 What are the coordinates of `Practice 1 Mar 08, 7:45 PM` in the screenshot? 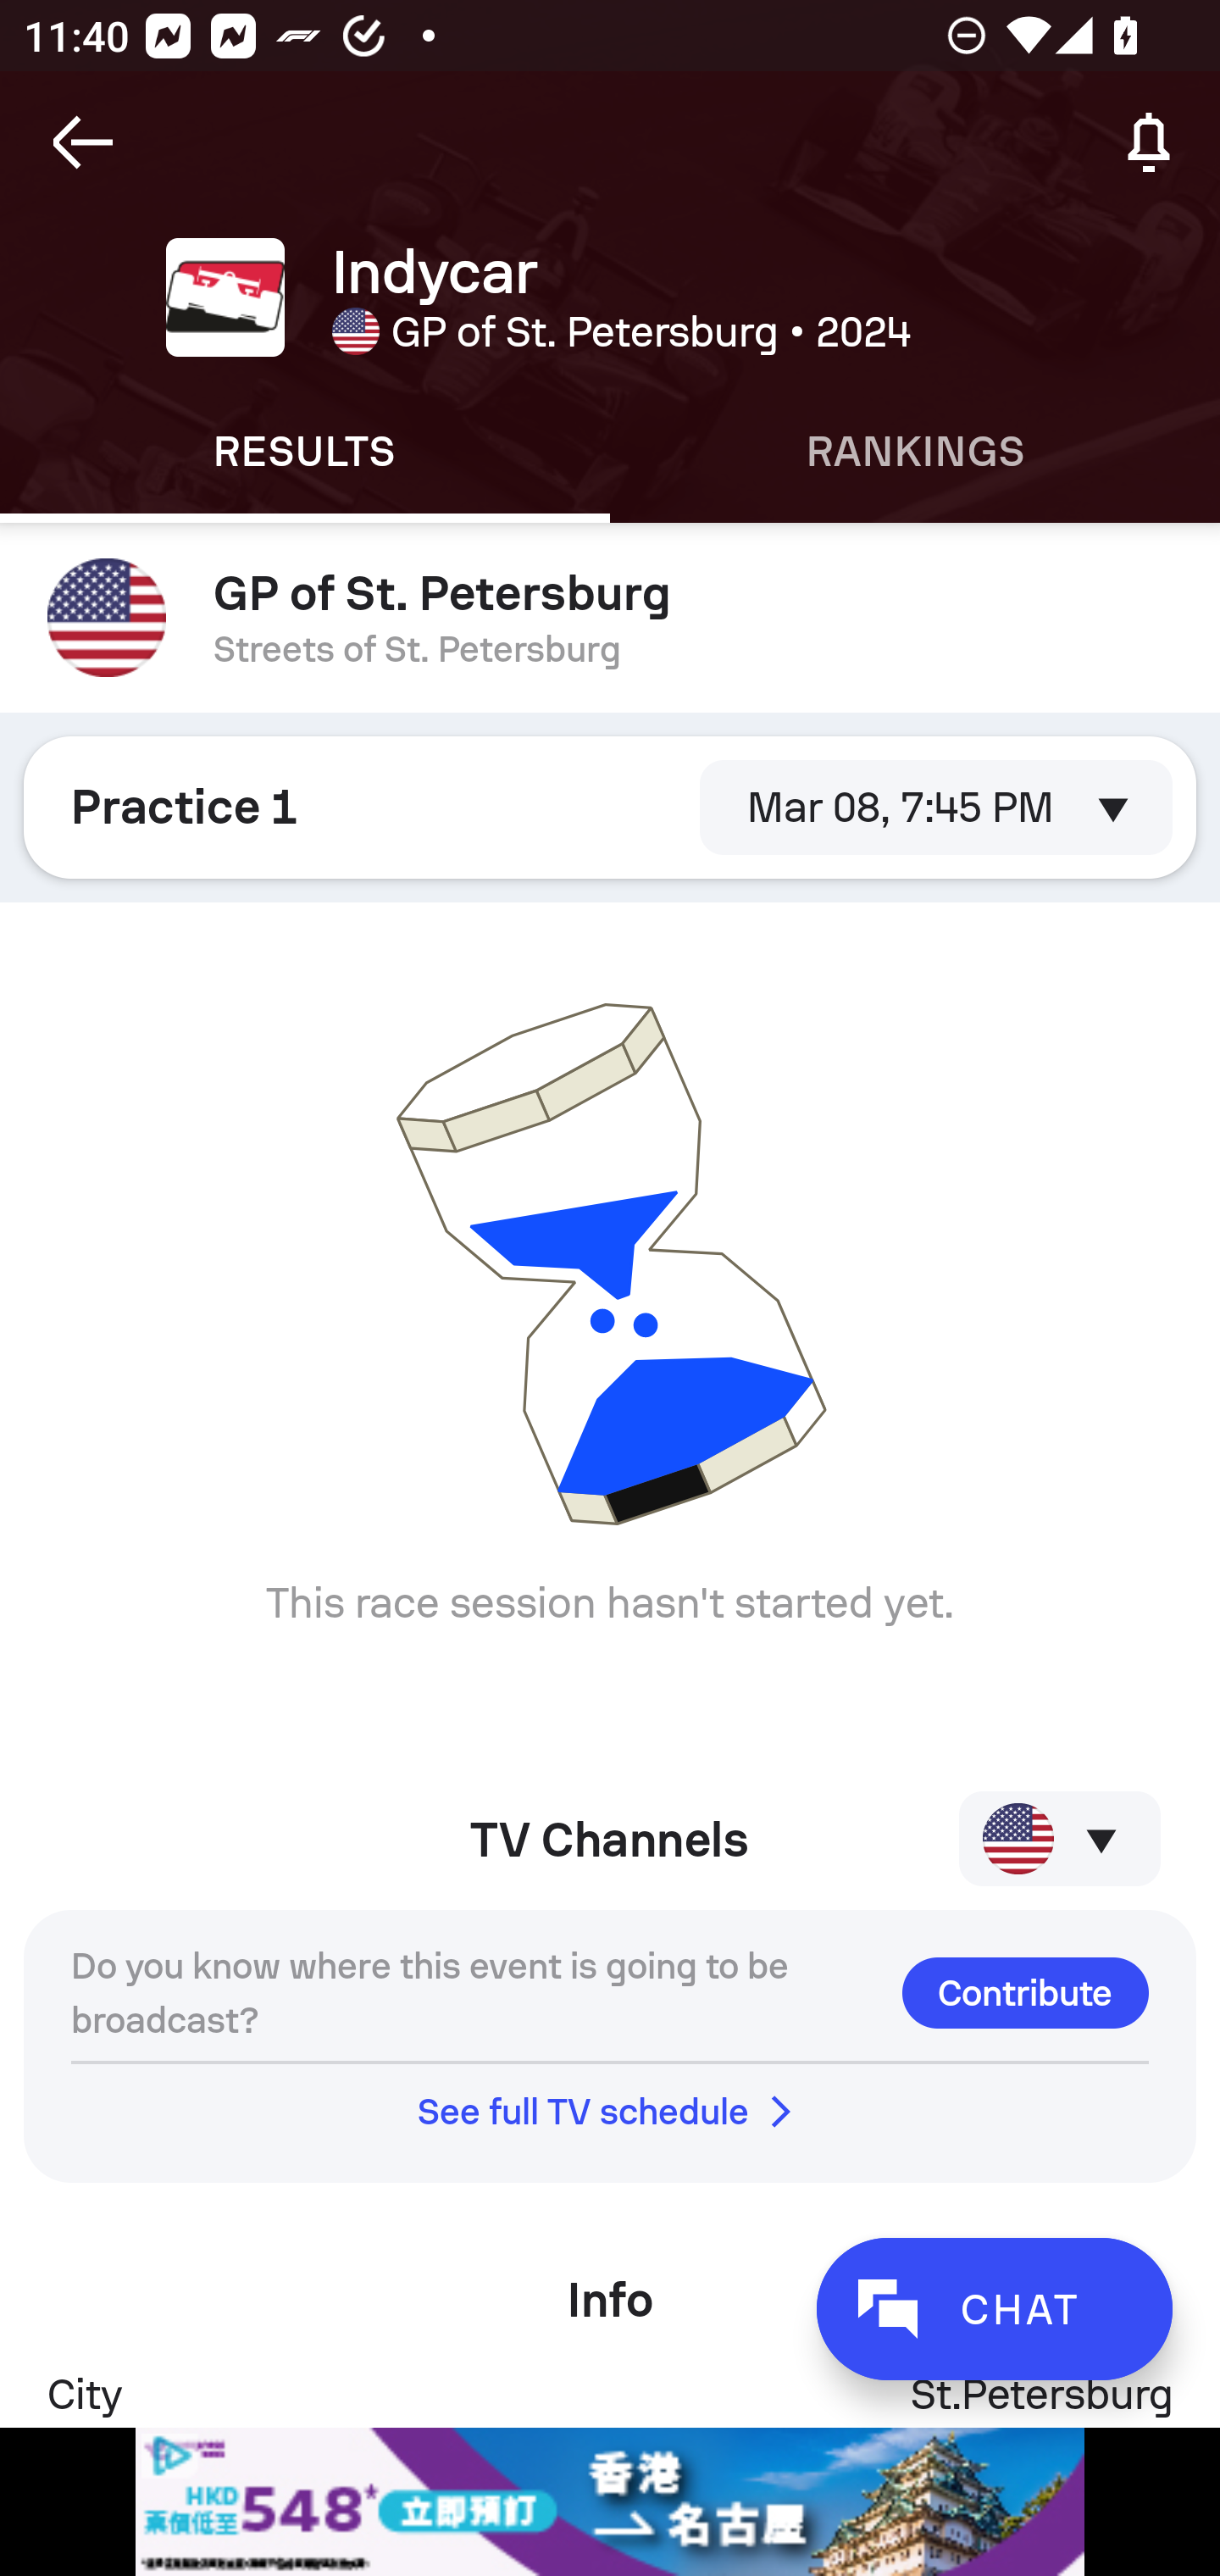 It's located at (610, 807).